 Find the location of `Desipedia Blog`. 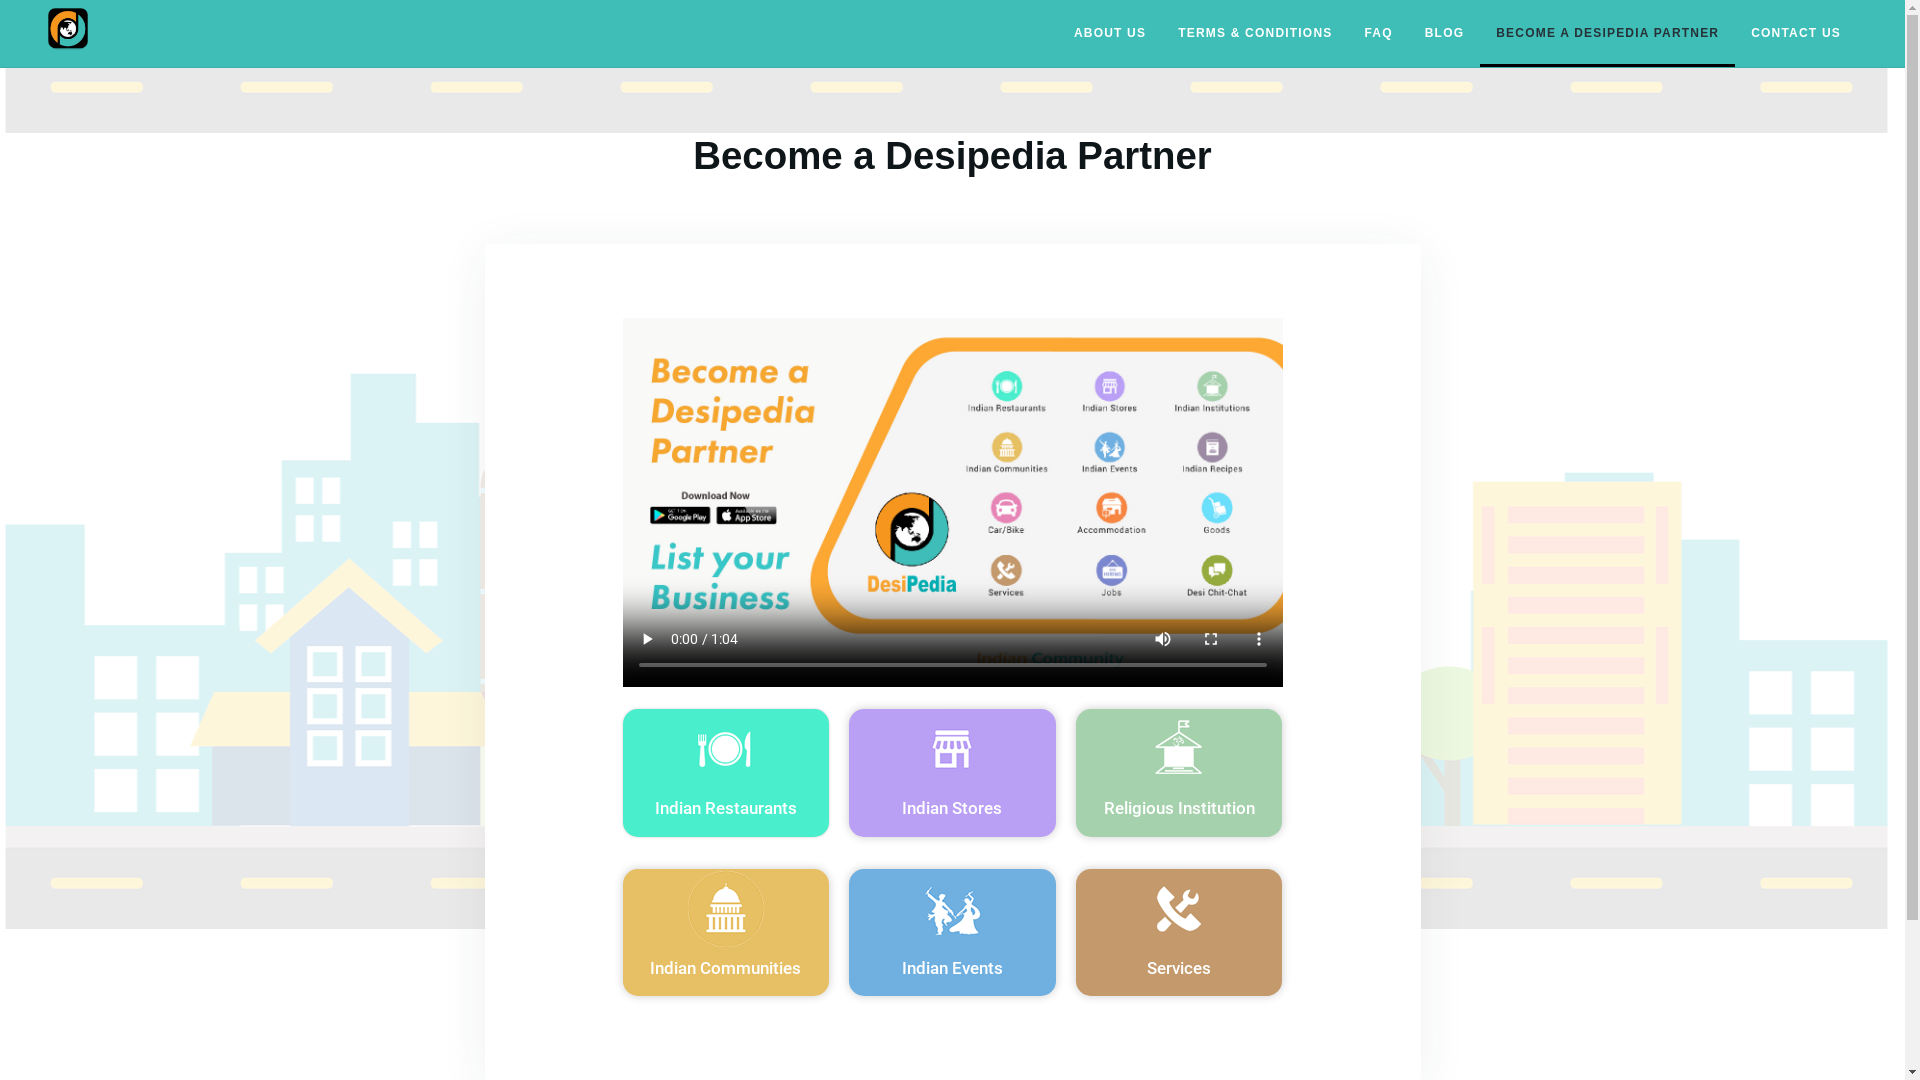

Desipedia Blog is located at coordinates (134, 74).